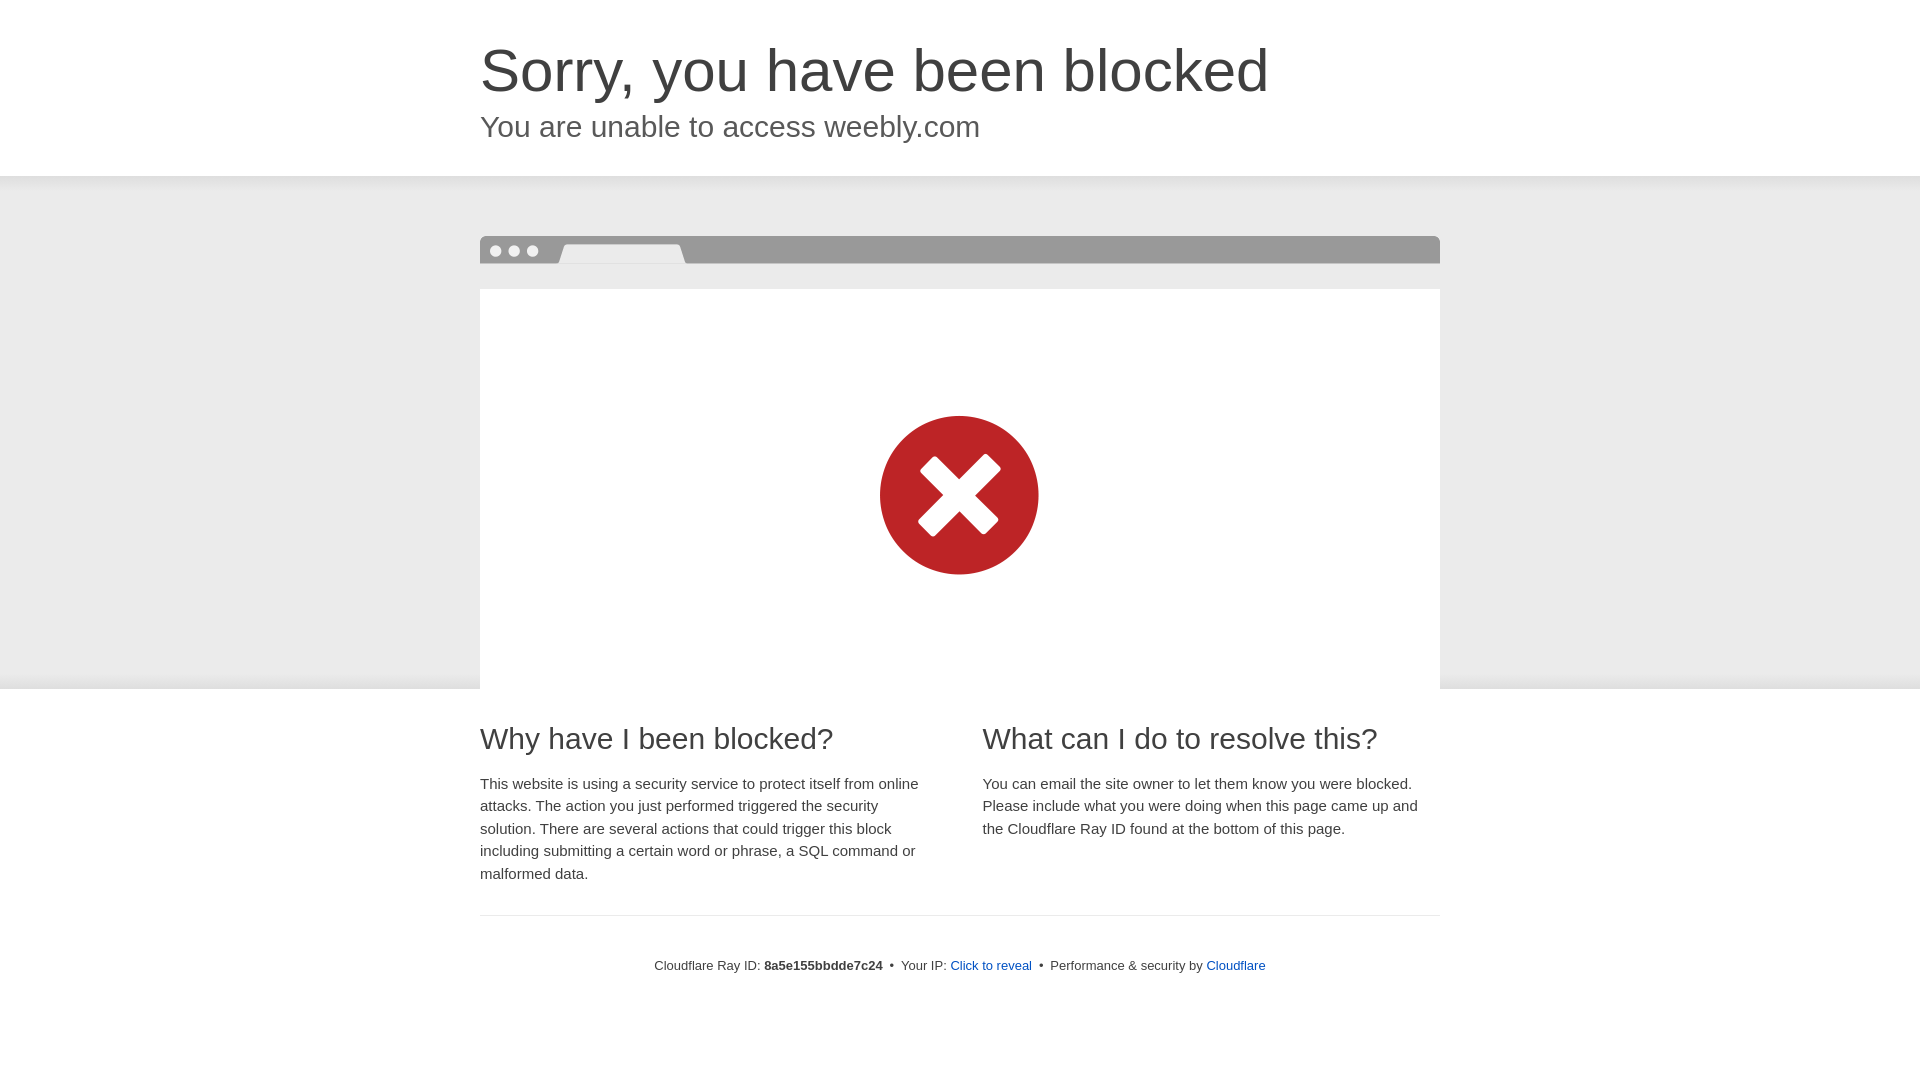 This screenshot has width=1920, height=1080. What do you see at coordinates (991, 966) in the screenshot?
I see `Click to reveal` at bounding box center [991, 966].